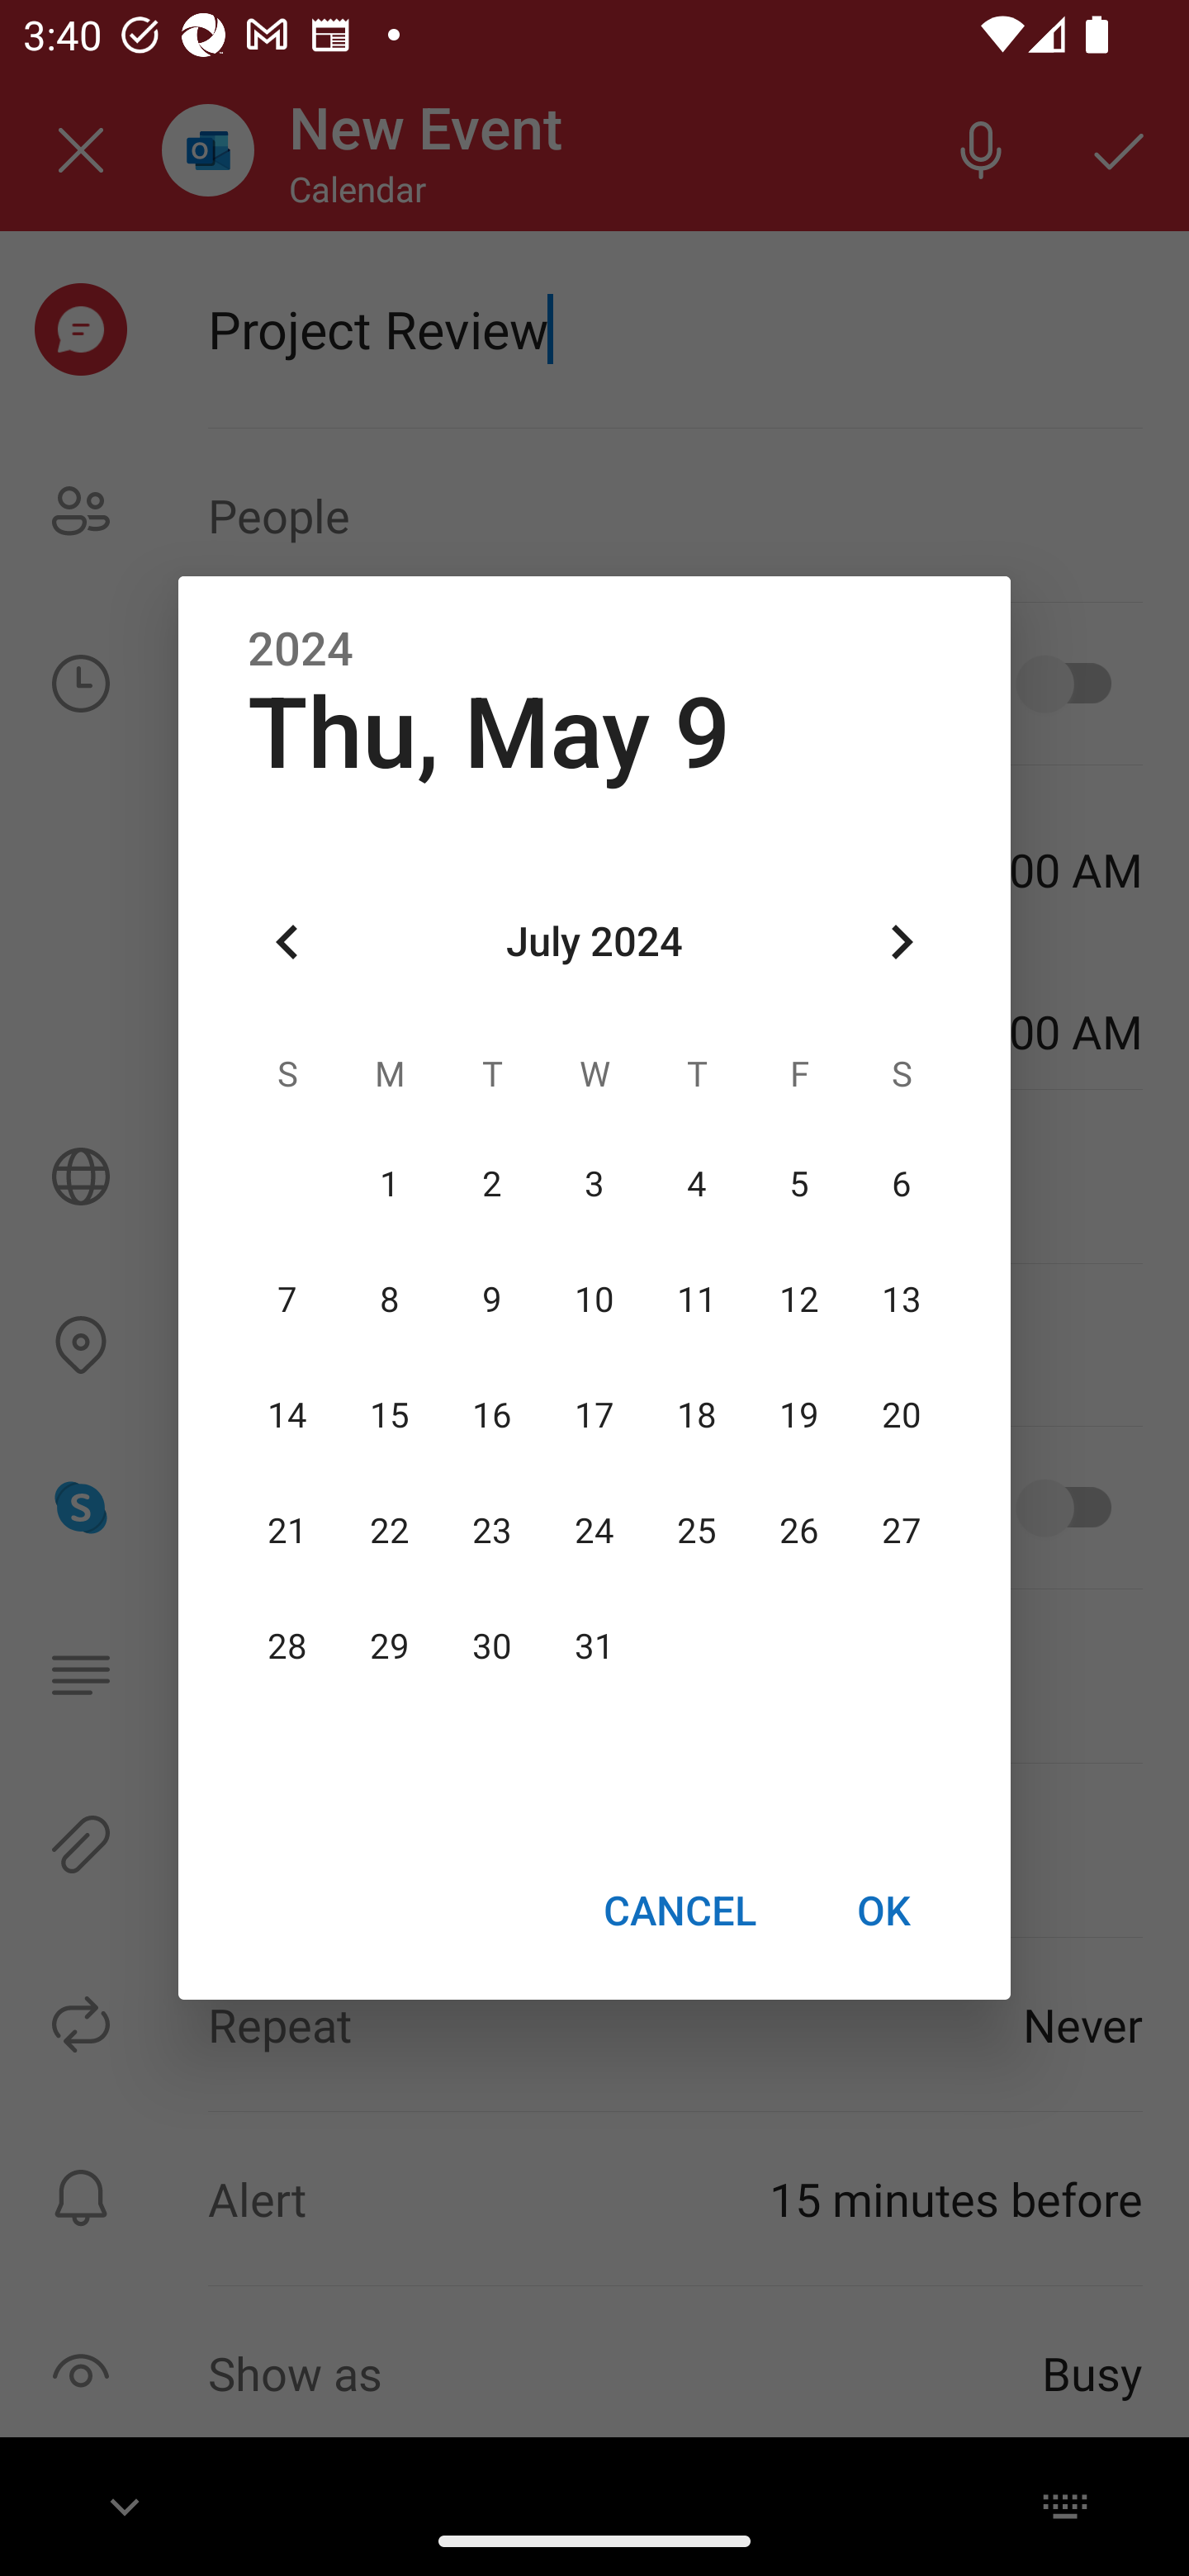  I want to click on 17 17 July 2024, so click(594, 1415).